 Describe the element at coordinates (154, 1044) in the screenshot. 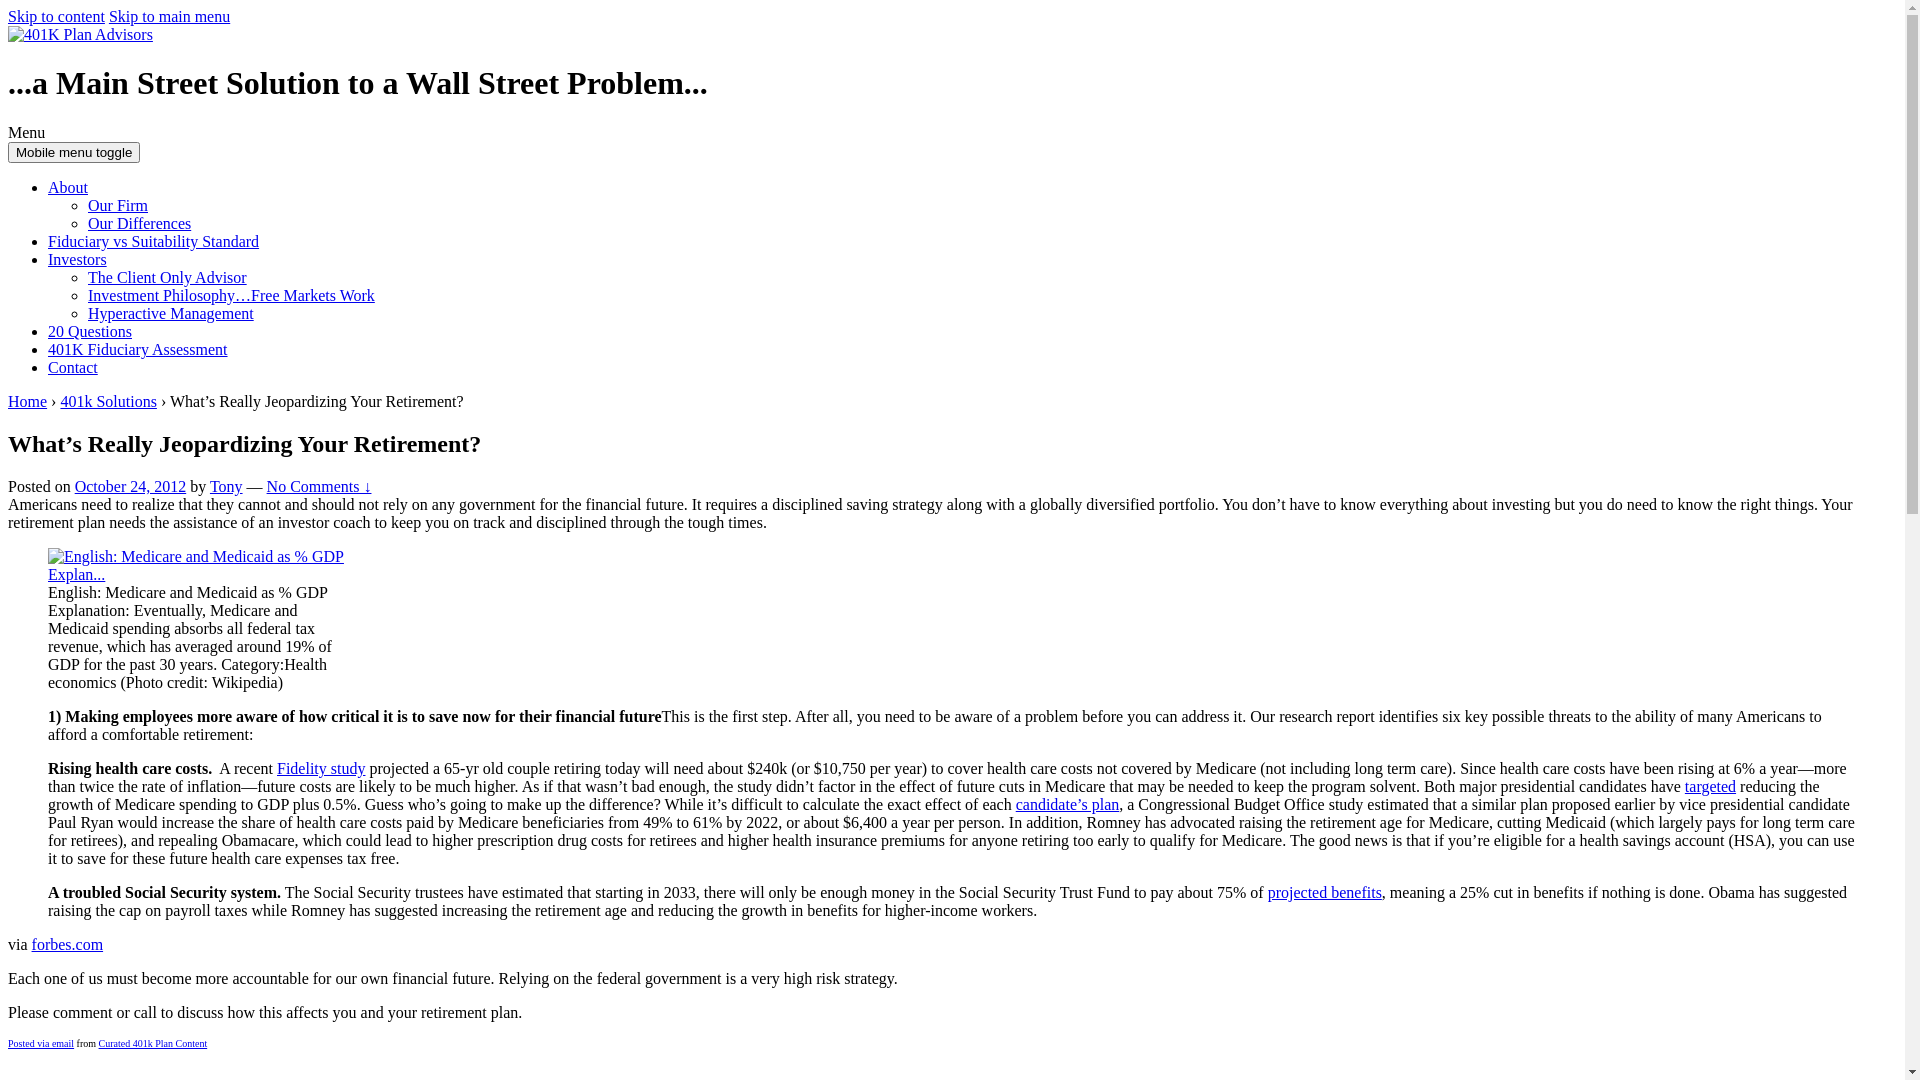

I see `Curated 401k Plan Content` at that location.